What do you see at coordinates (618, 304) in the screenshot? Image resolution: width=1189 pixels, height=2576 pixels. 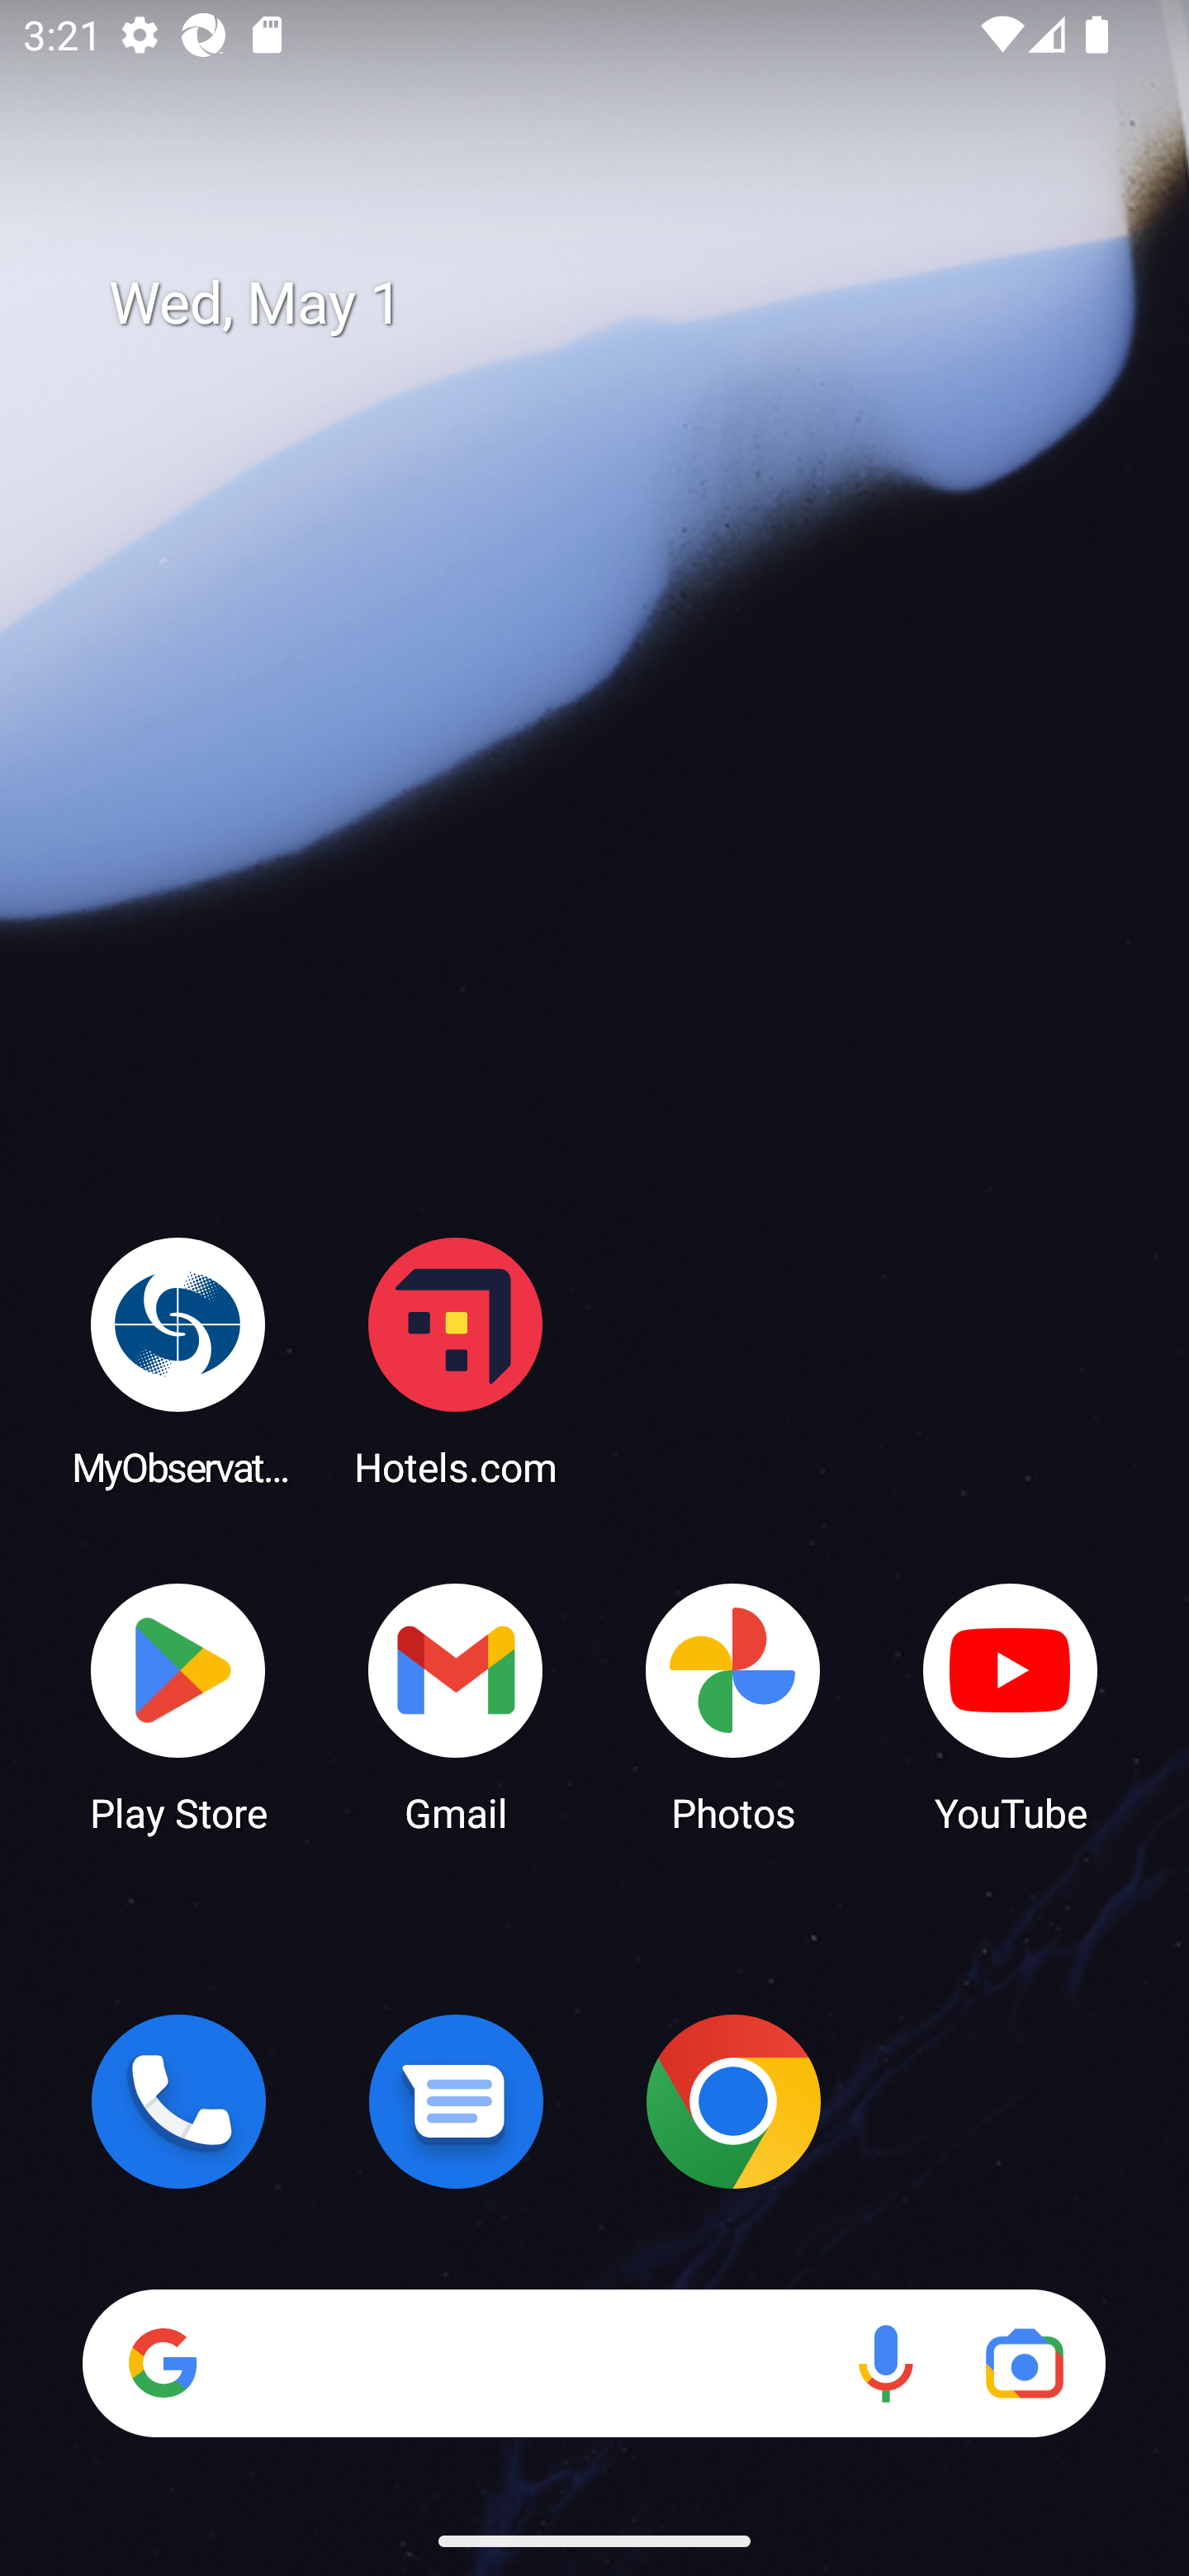 I see `Wed, May 1` at bounding box center [618, 304].